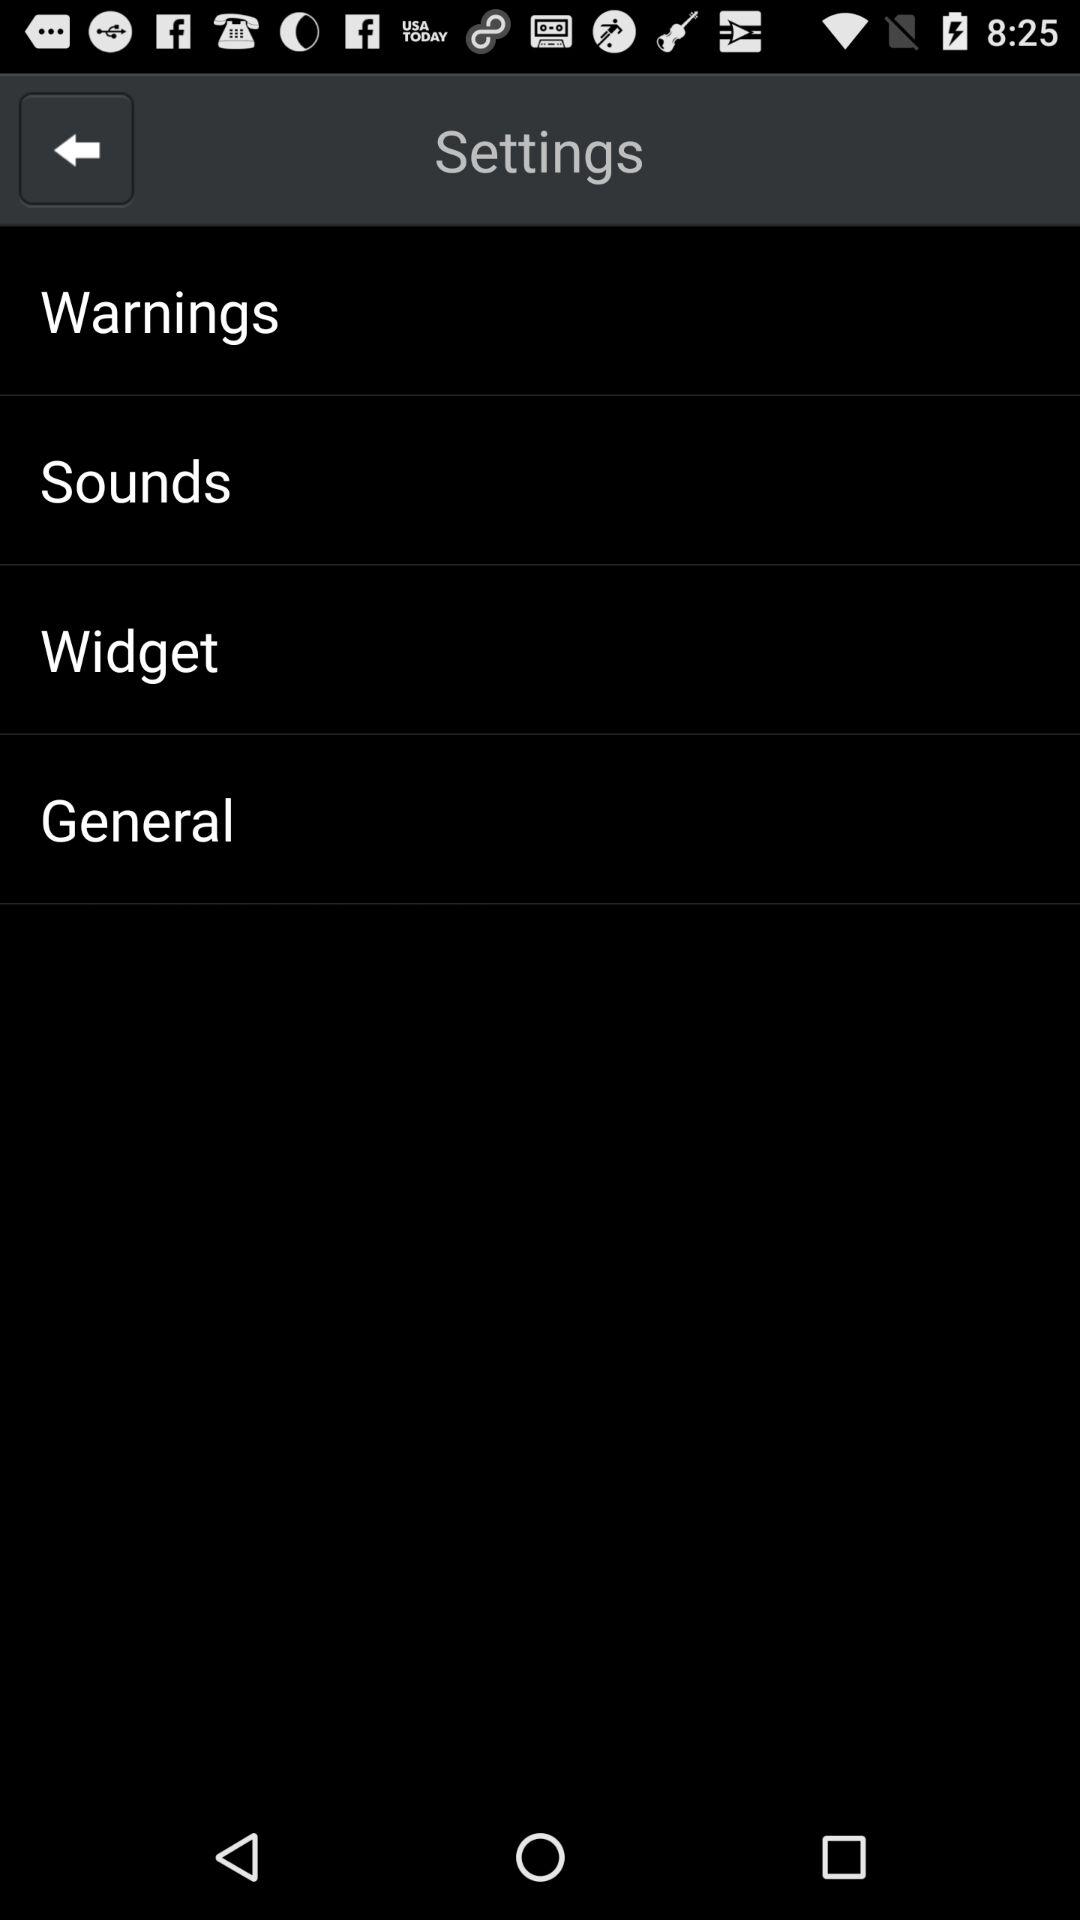 The height and width of the screenshot is (1920, 1080). Describe the element at coordinates (128, 648) in the screenshot. I see `flip to widget item` at that location.